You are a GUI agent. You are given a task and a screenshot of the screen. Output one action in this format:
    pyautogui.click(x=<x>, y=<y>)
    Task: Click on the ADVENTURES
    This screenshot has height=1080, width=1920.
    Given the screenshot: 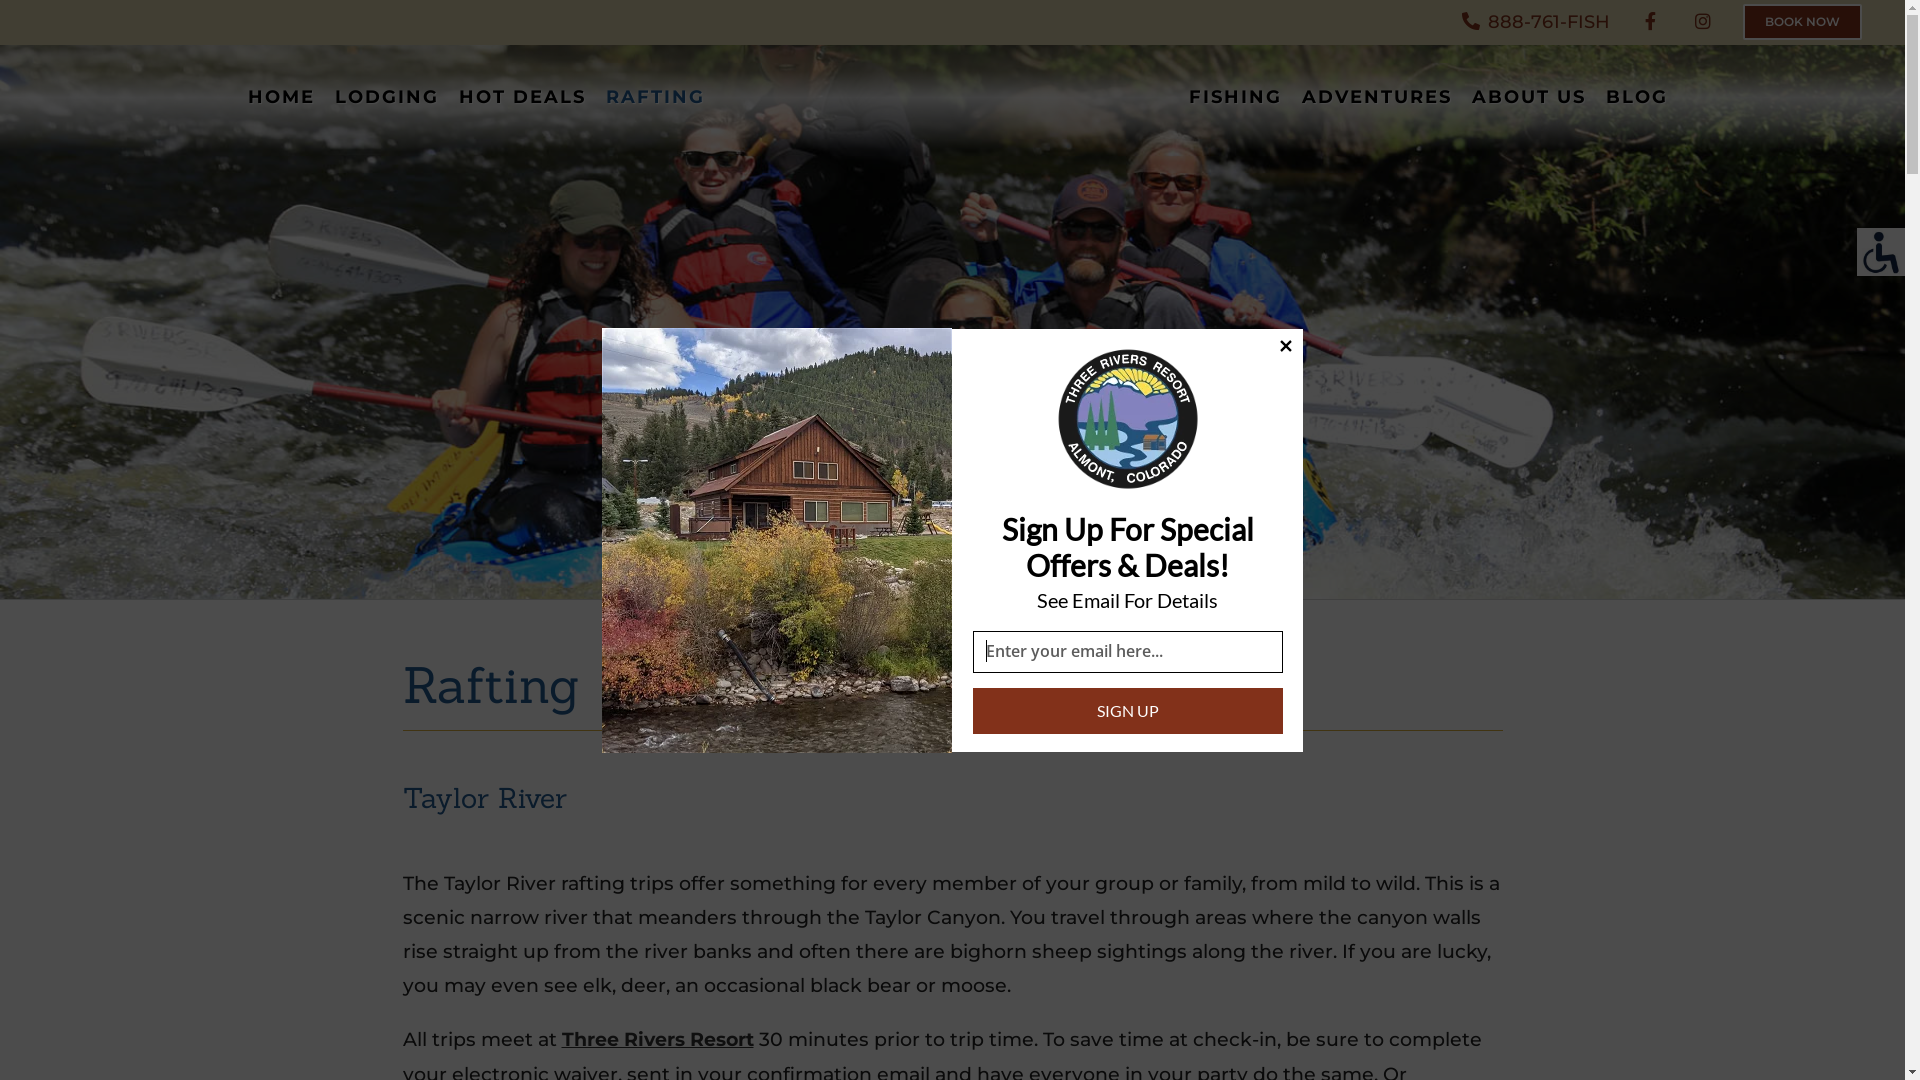 What is the action you would take?
    pyautogui.click(x=1377, y=97)
    